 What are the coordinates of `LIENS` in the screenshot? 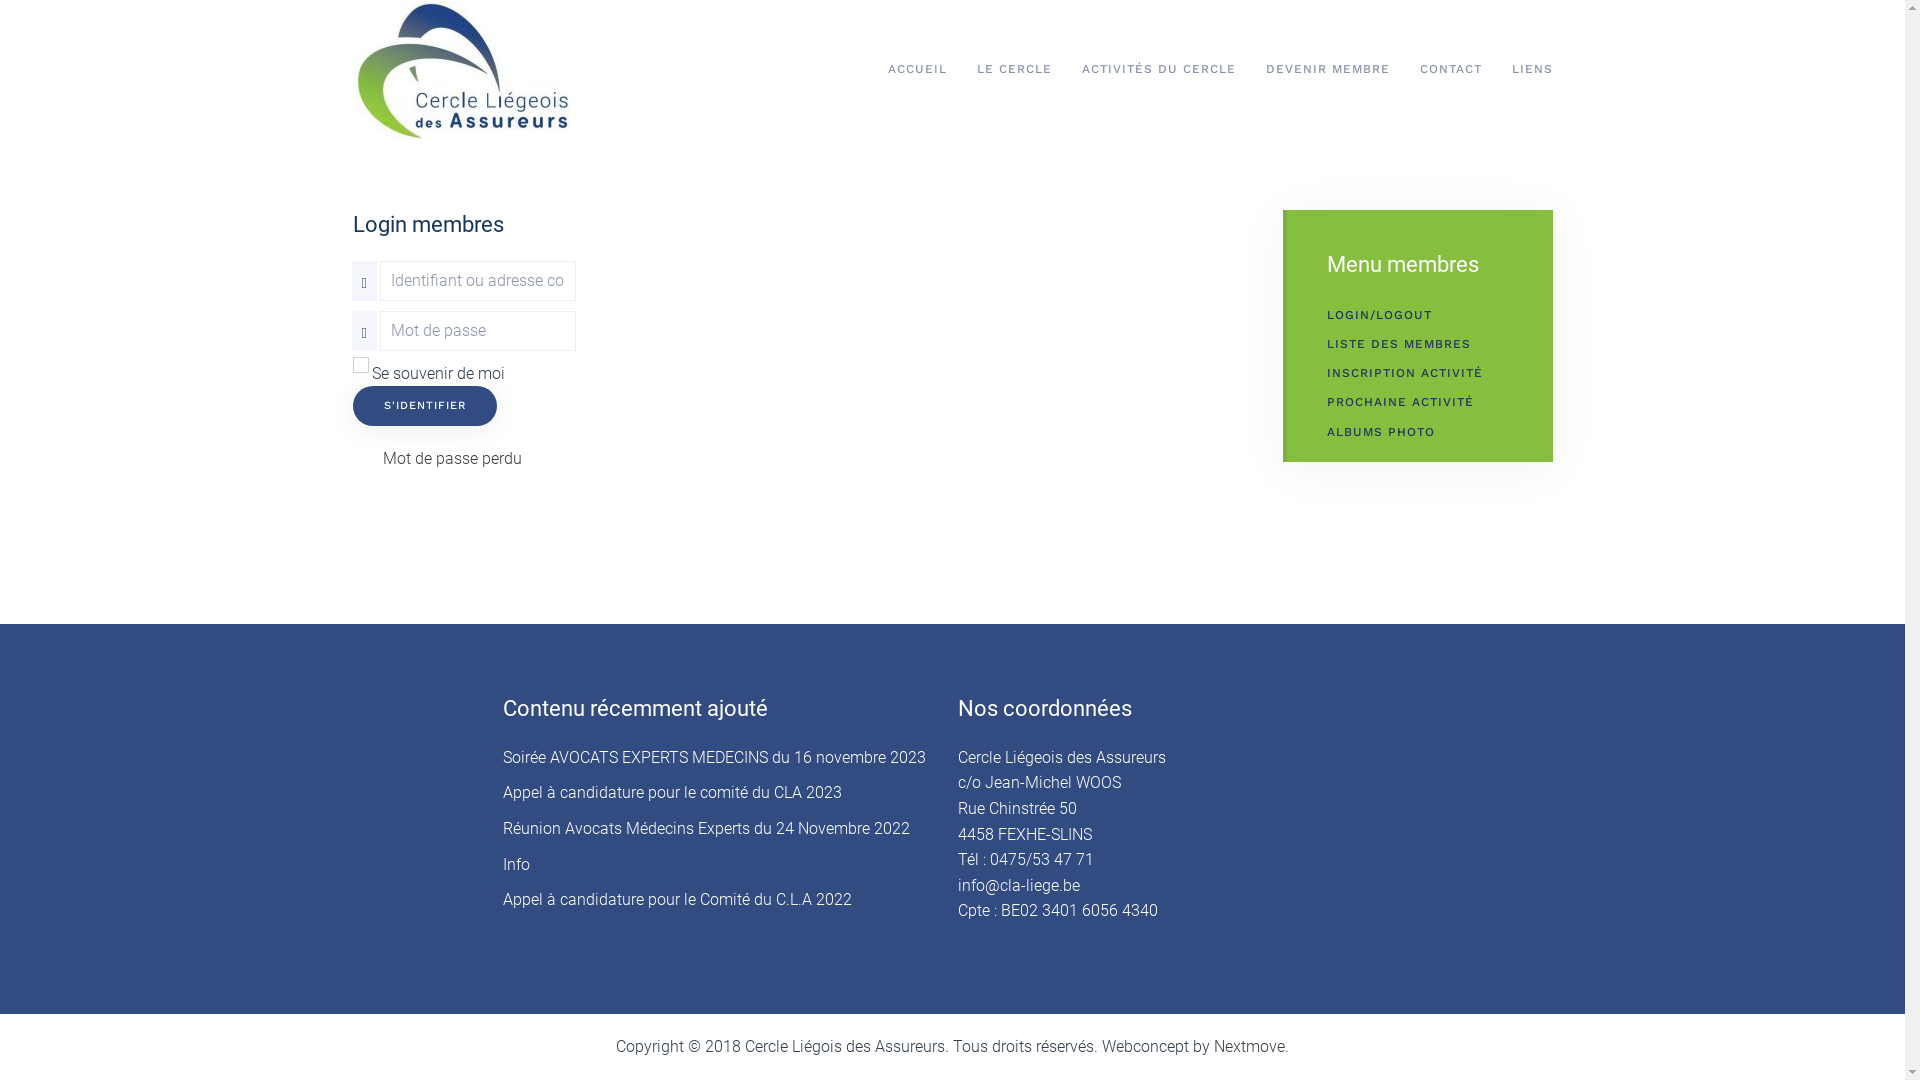 It's located at (1532, 70).